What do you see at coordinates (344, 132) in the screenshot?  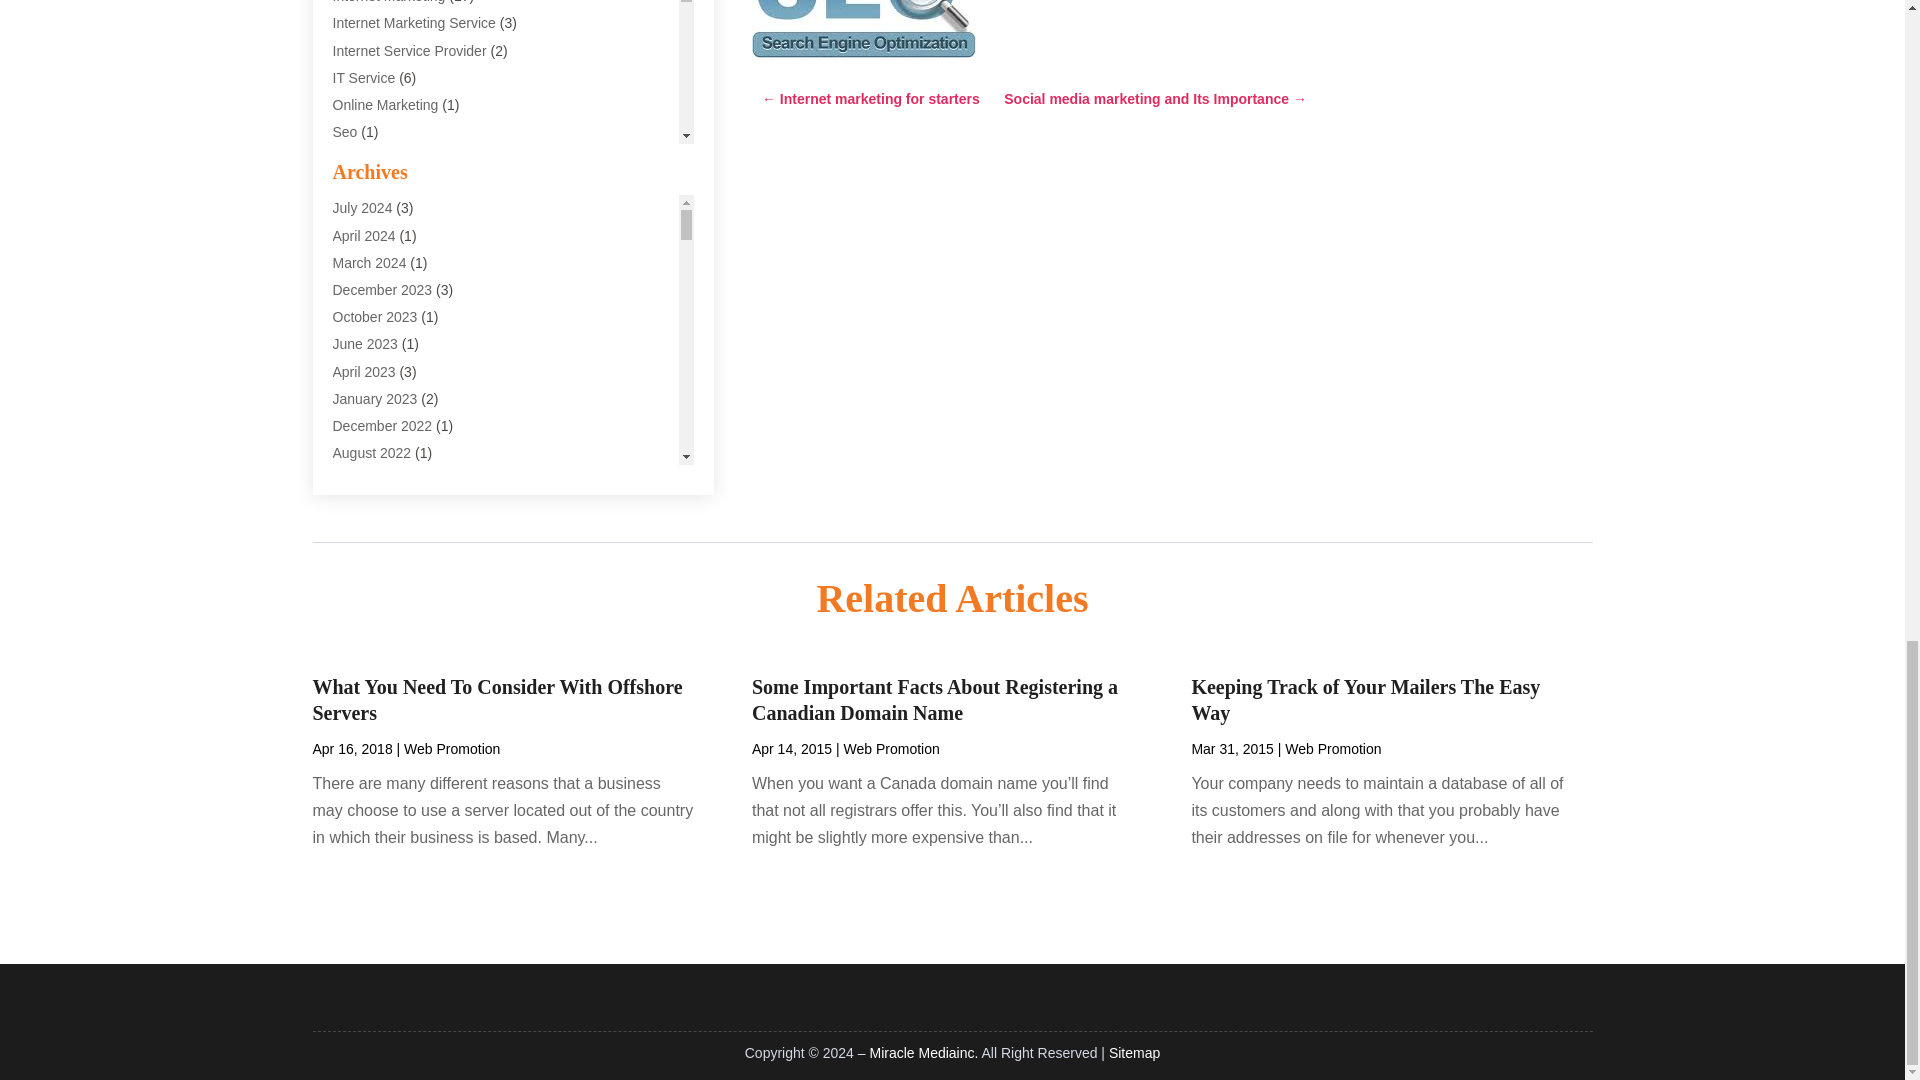 I see `Seo` at bounding box center [344, 132].